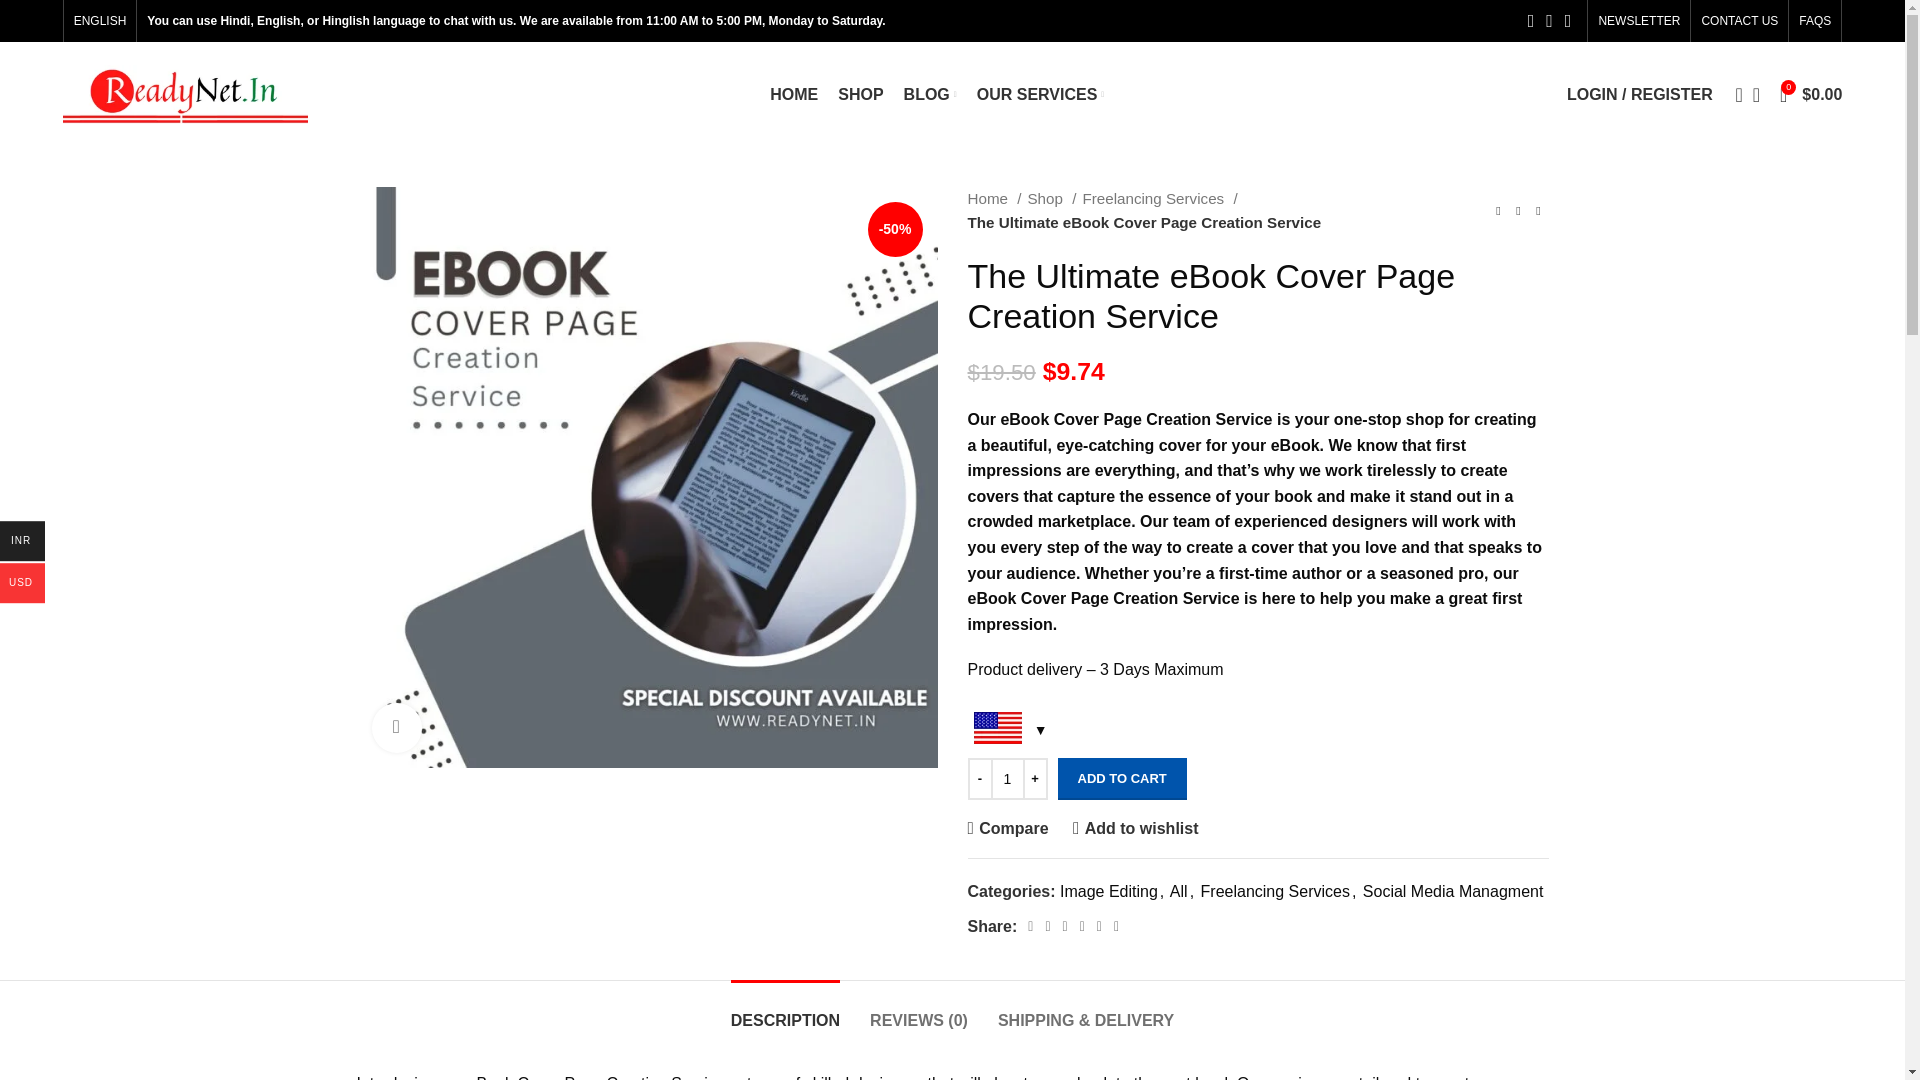  I want to click on Shopping cart, so click(1811, 94).